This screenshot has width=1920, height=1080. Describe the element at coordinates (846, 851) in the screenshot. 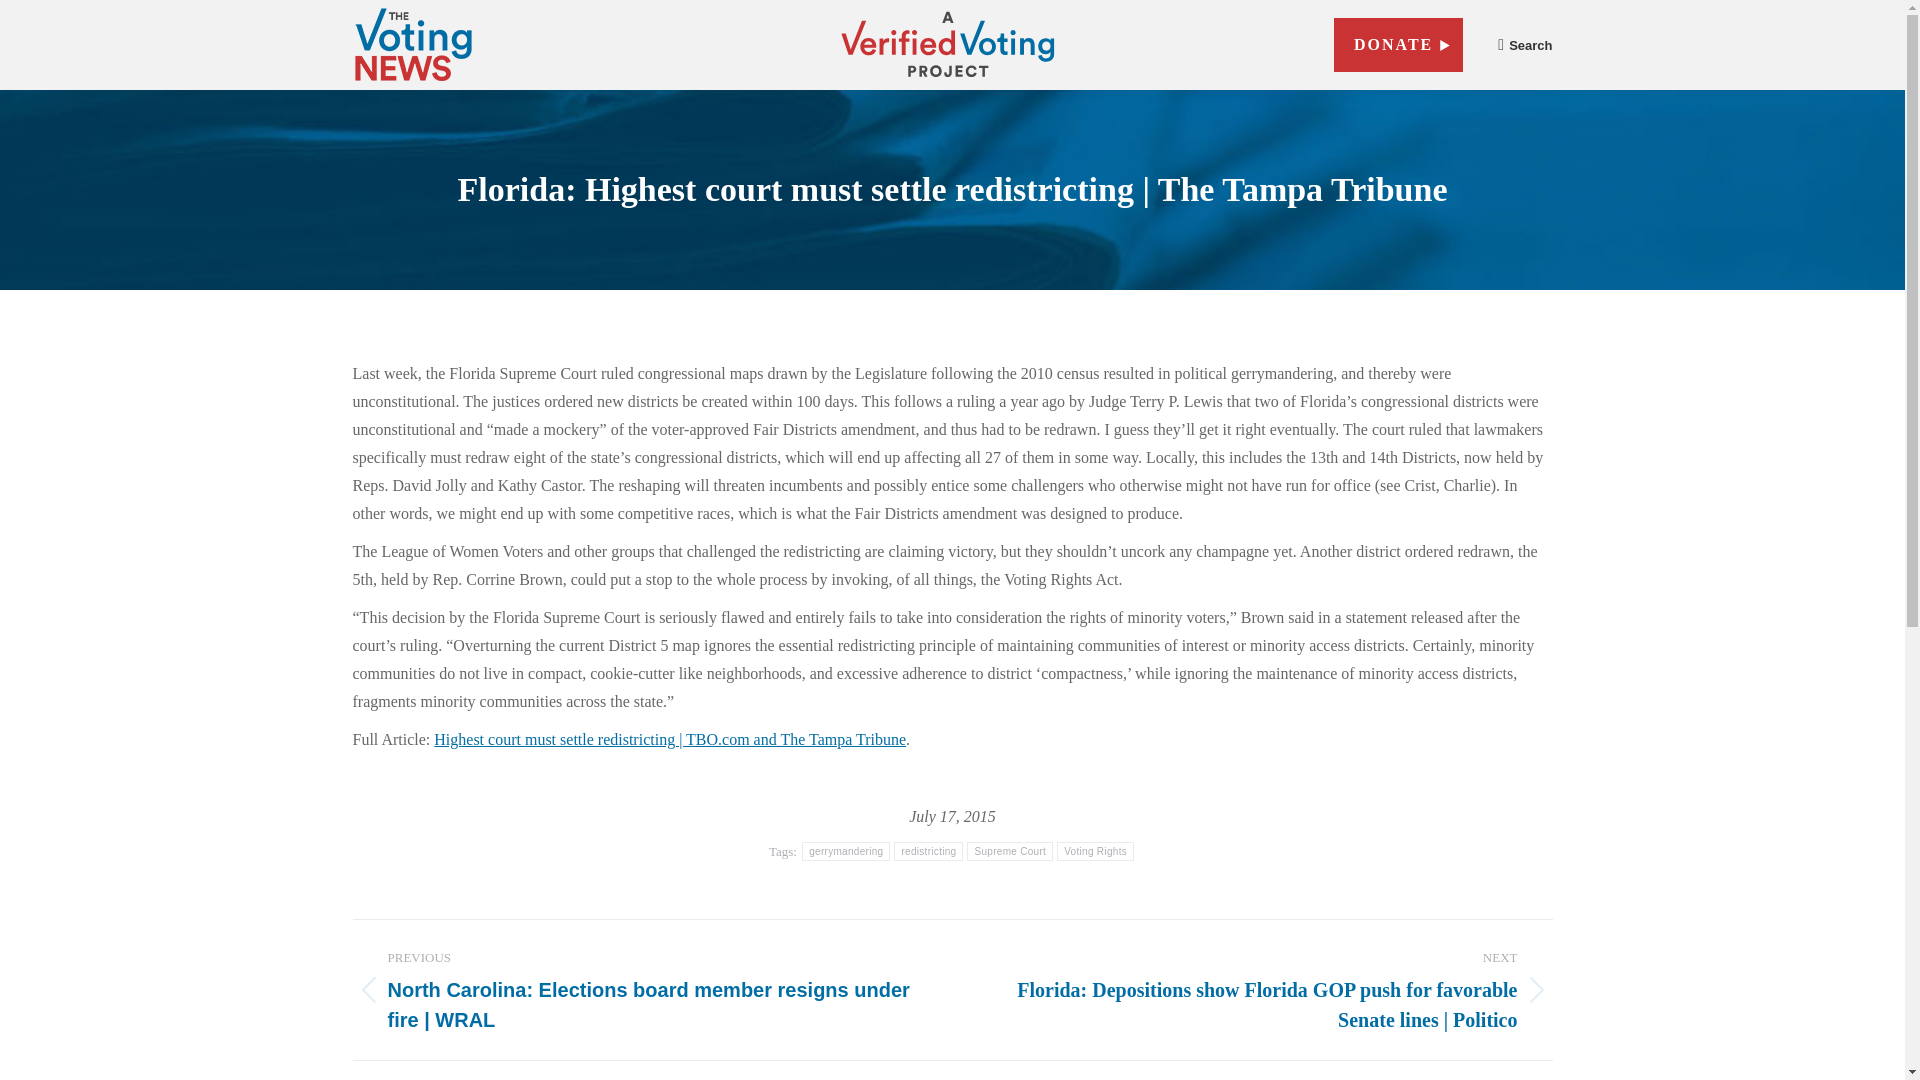

I see `gerrymandering` at that location.